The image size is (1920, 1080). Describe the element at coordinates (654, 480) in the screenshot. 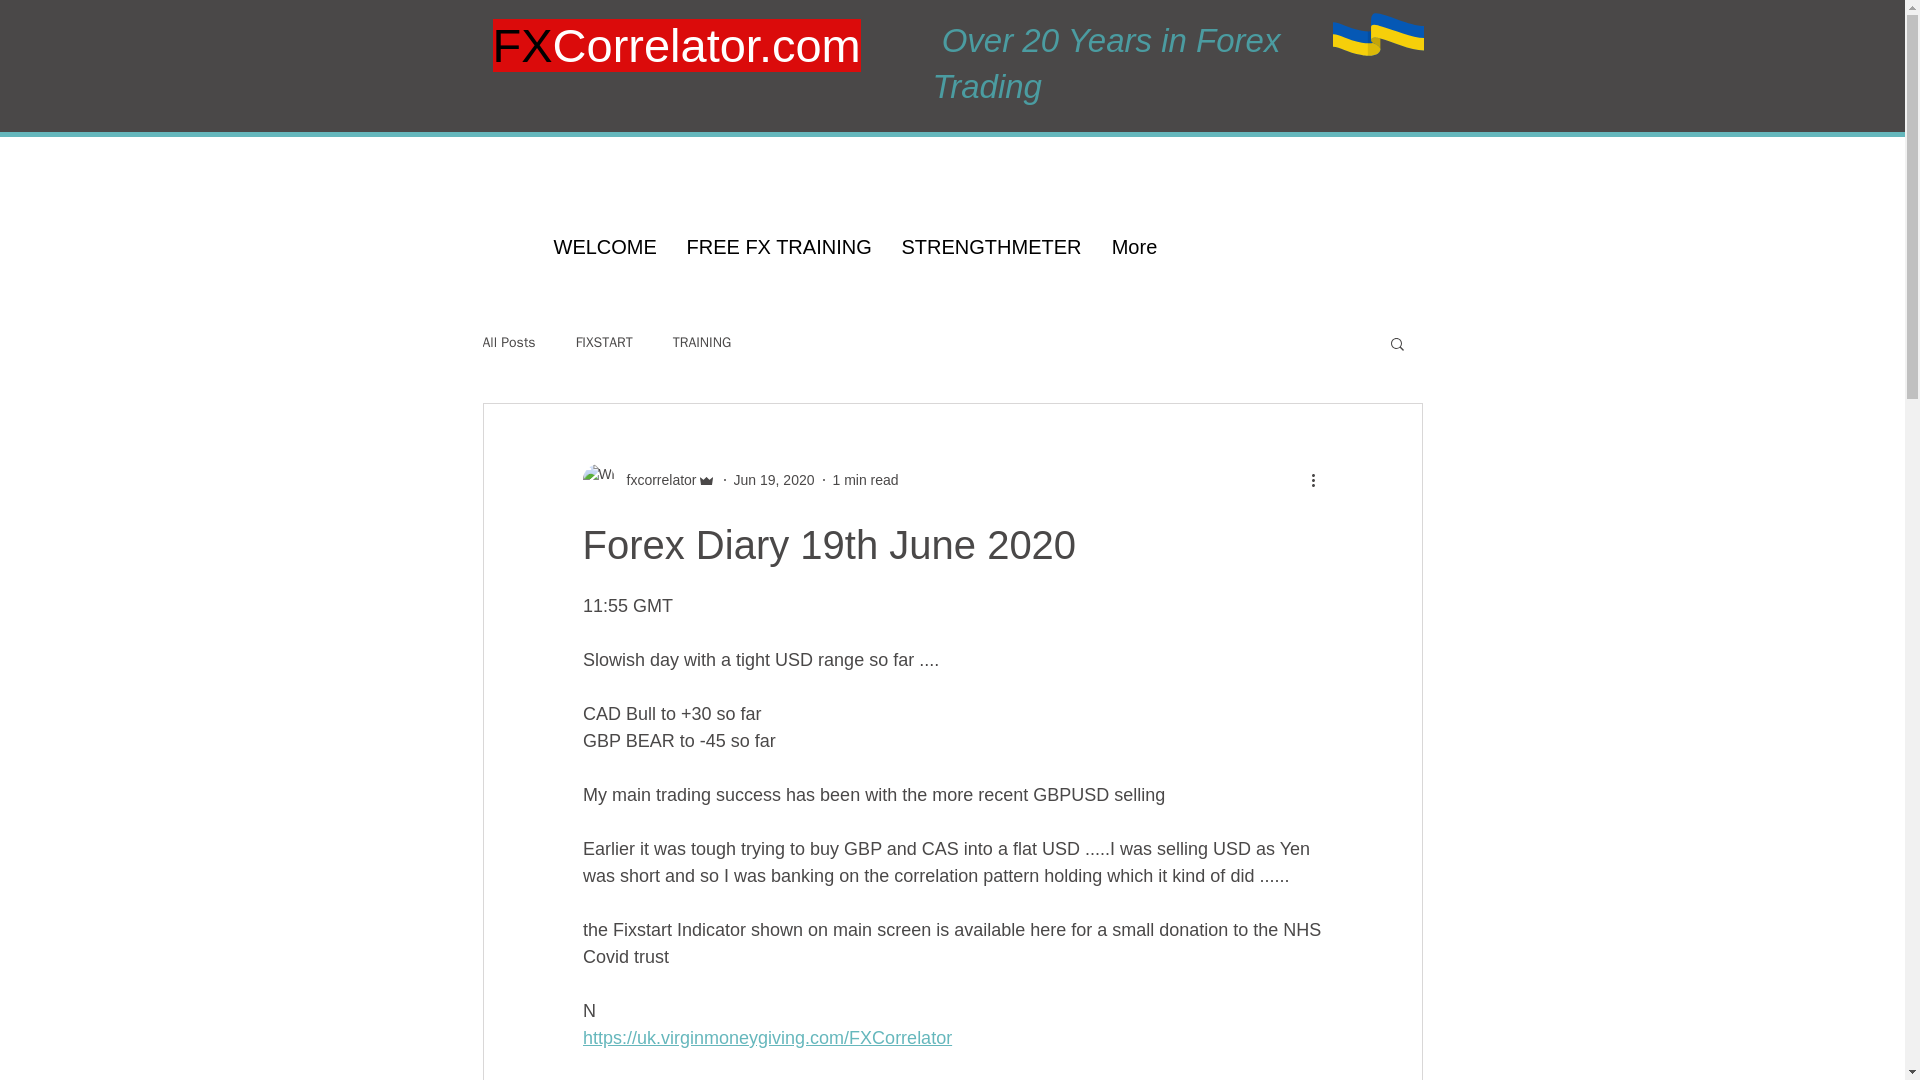

I see `fxcorrelator` at that location.